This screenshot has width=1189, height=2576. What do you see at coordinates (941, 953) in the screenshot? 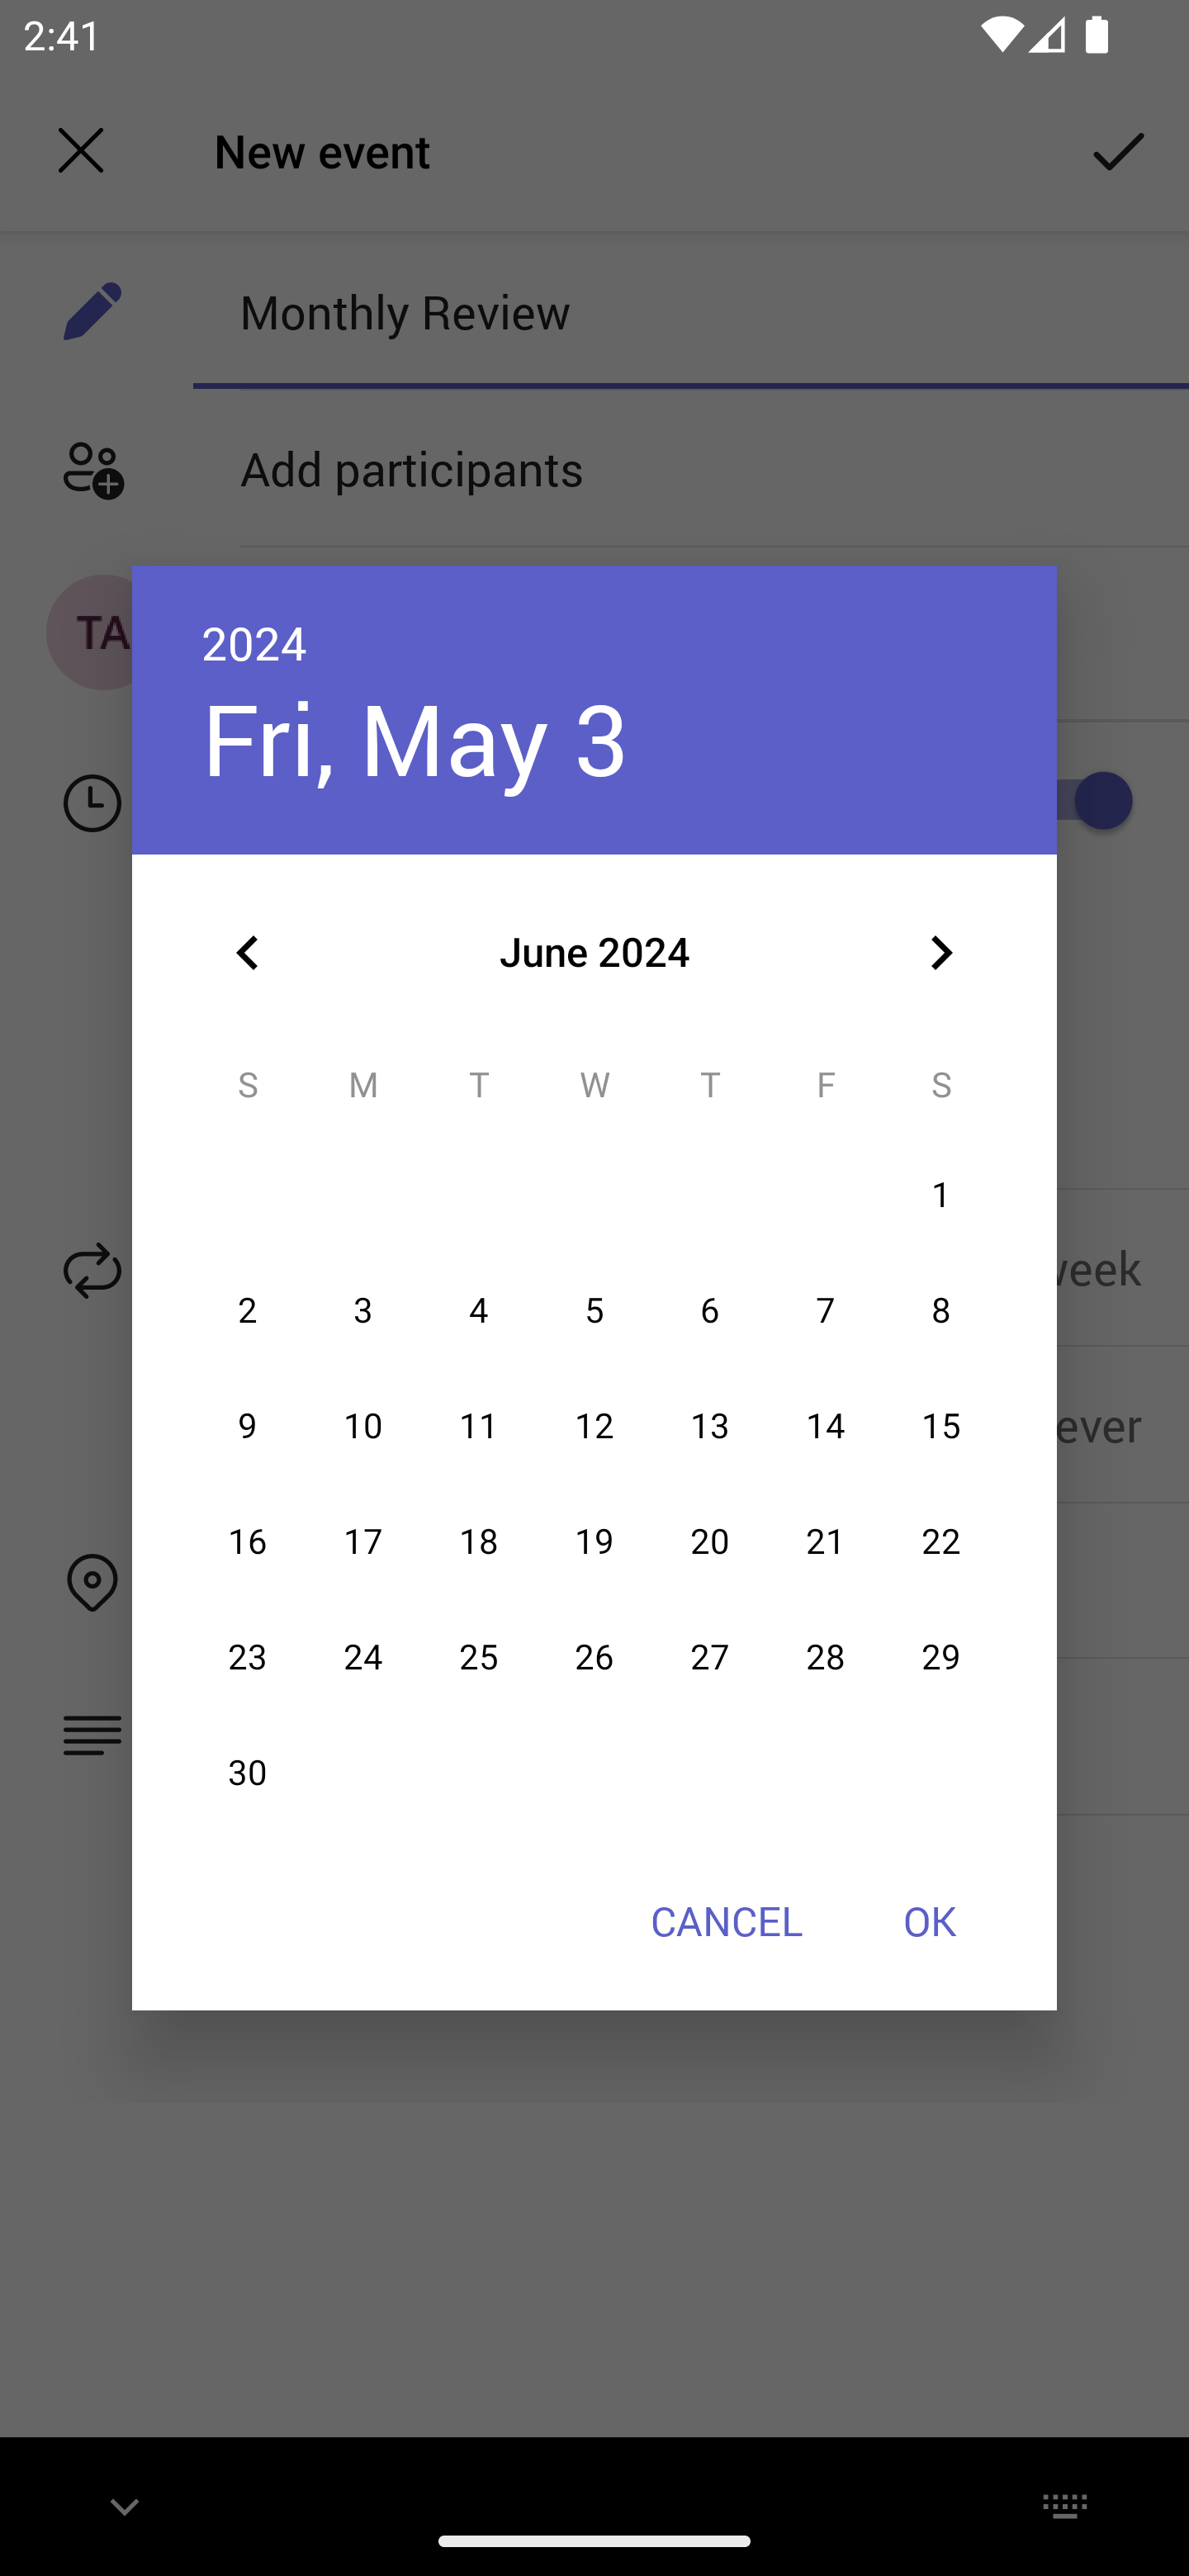
I see `Next month` at bounding box center [941, 953].